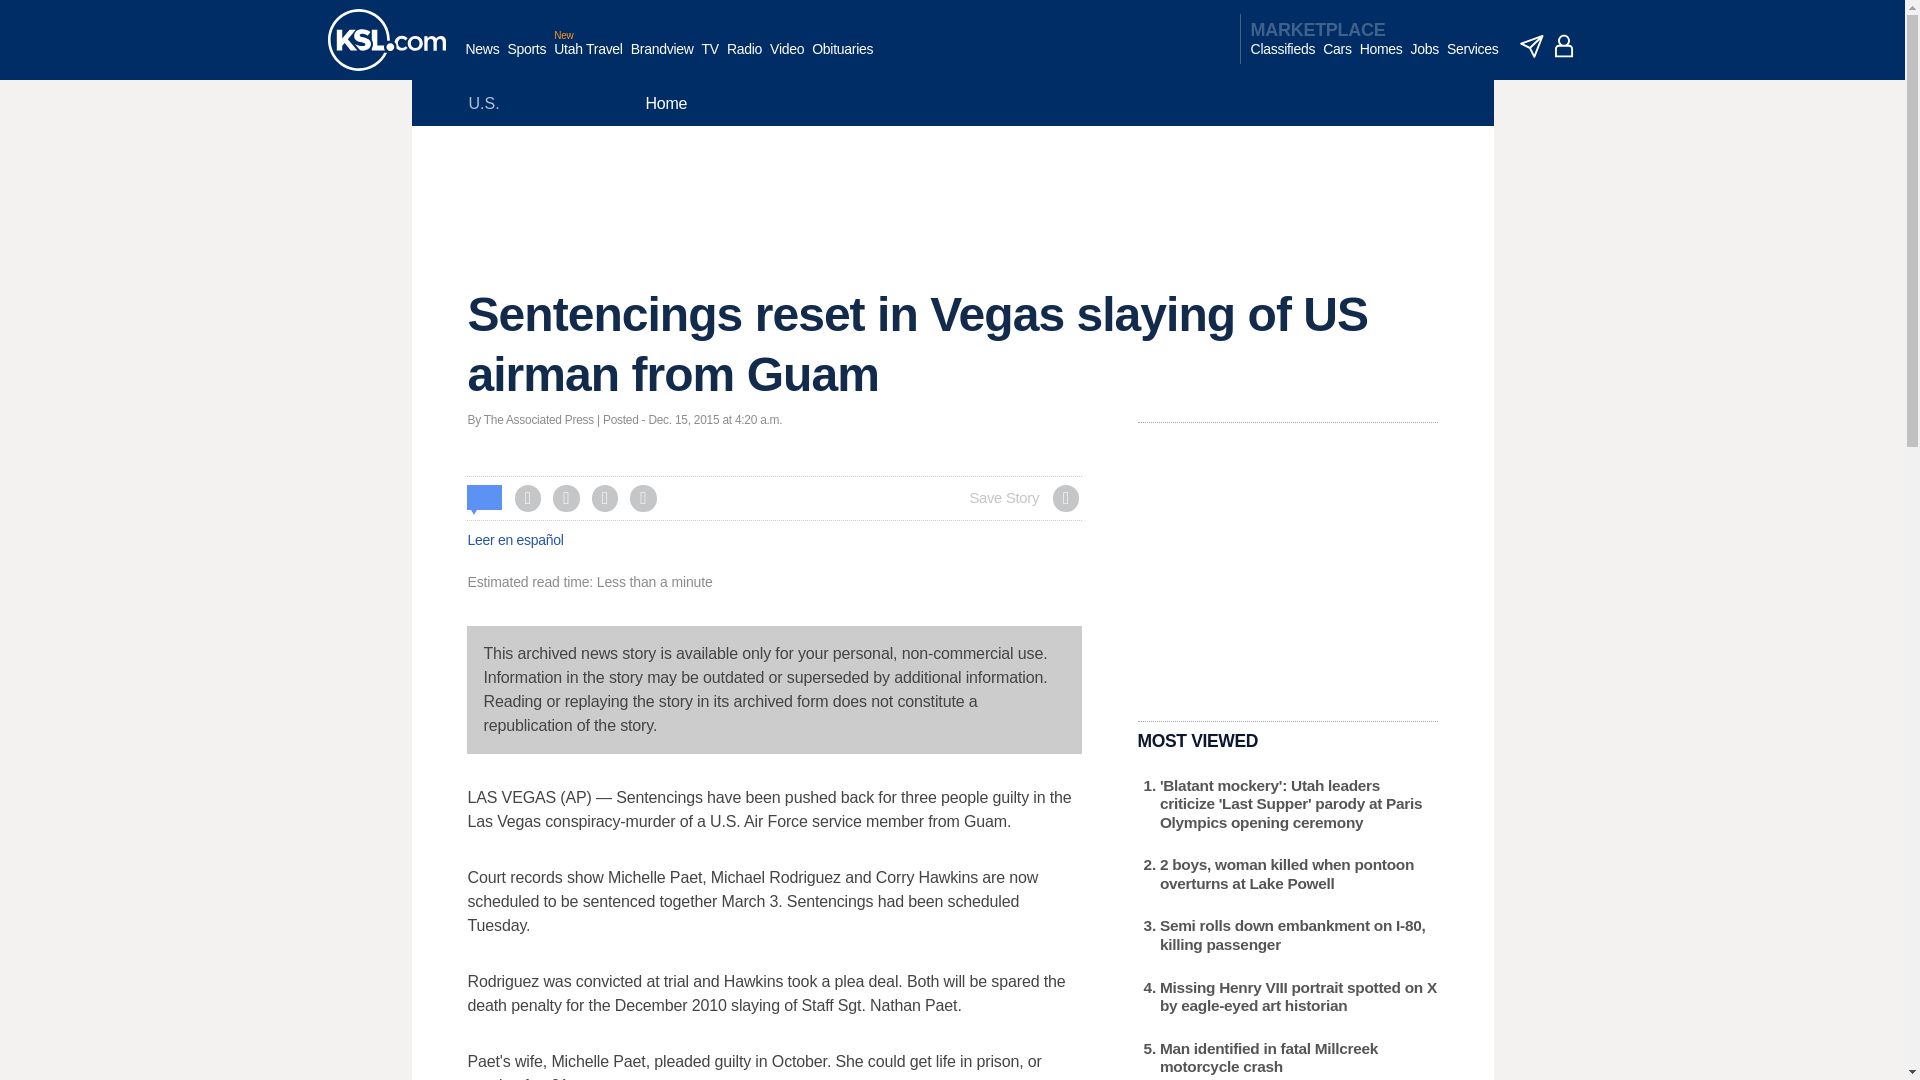 This screenshot has height=1080, width=1920. I want to click on TV, so click(710, 59).